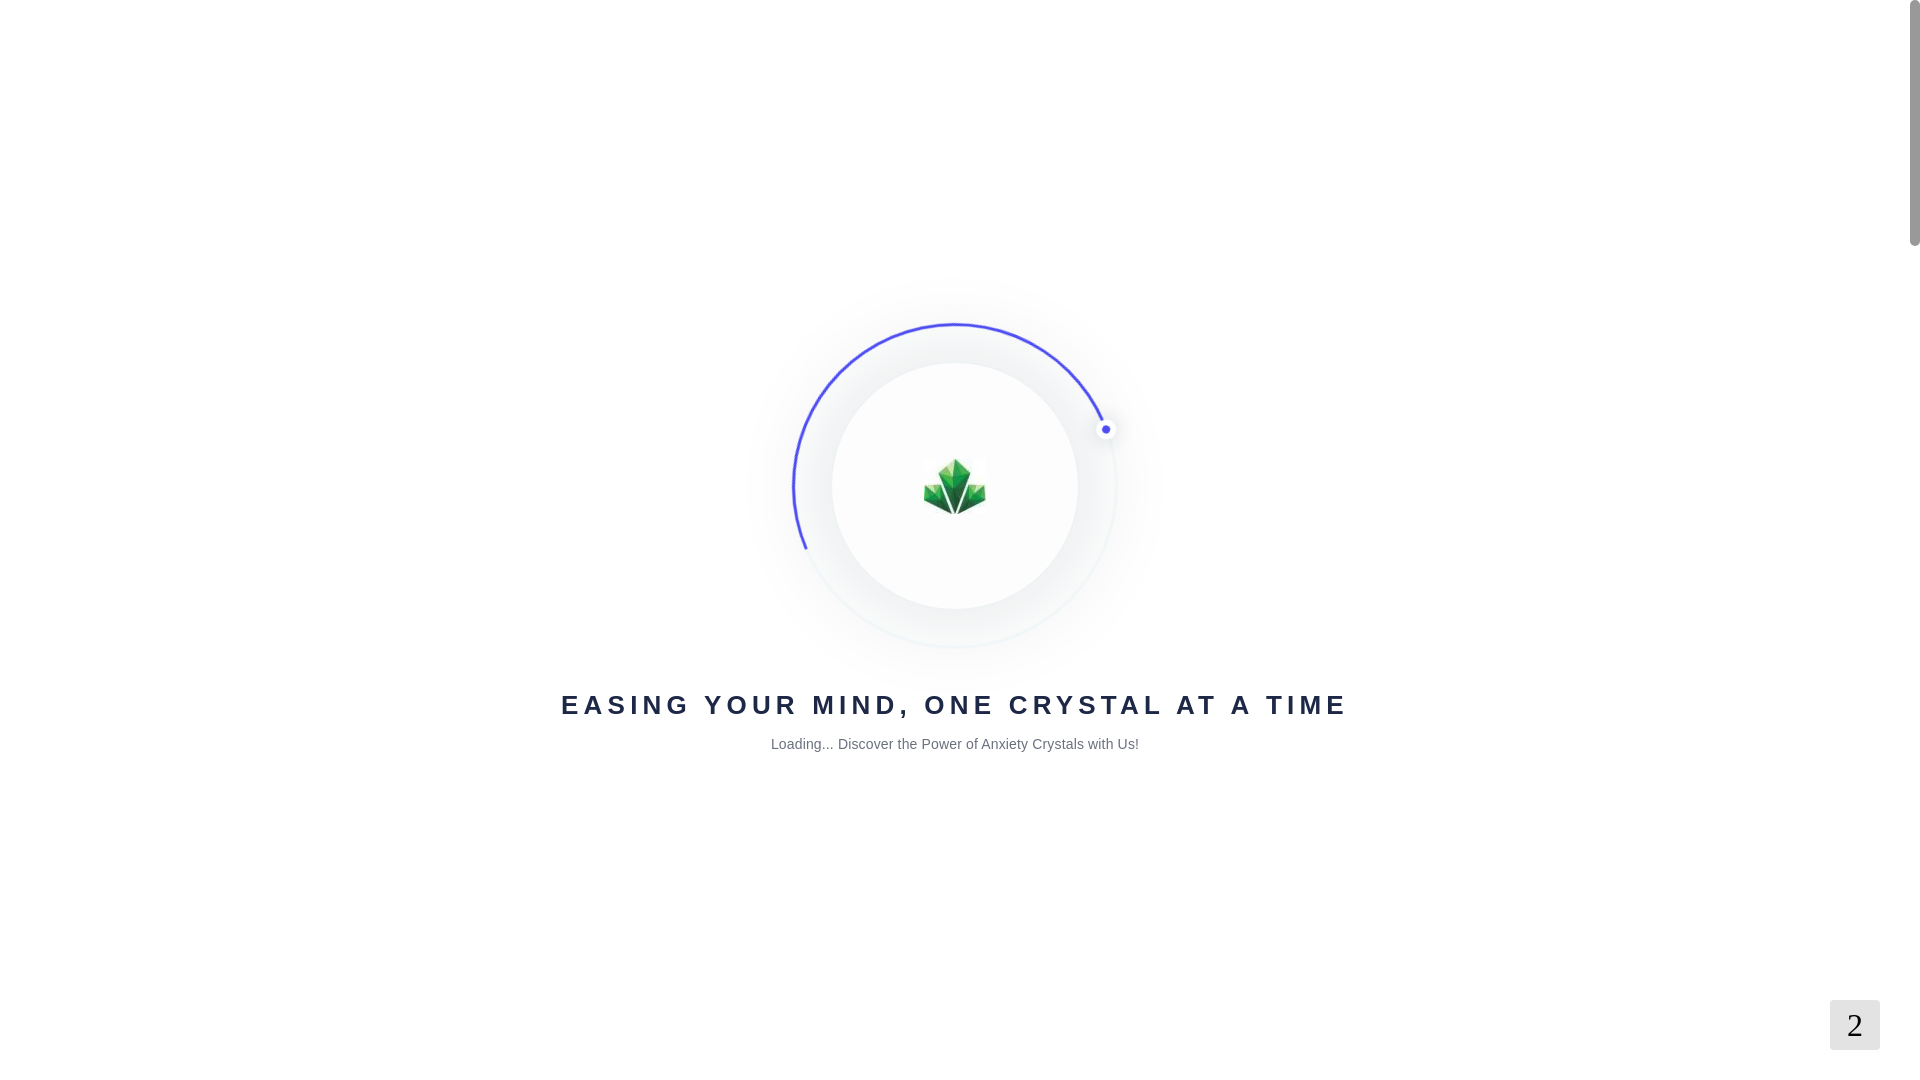 The image size is (1920, 1080). Describe the element at coordinates (864, 1054) in the screenshot. I see `Intuition` at that location.